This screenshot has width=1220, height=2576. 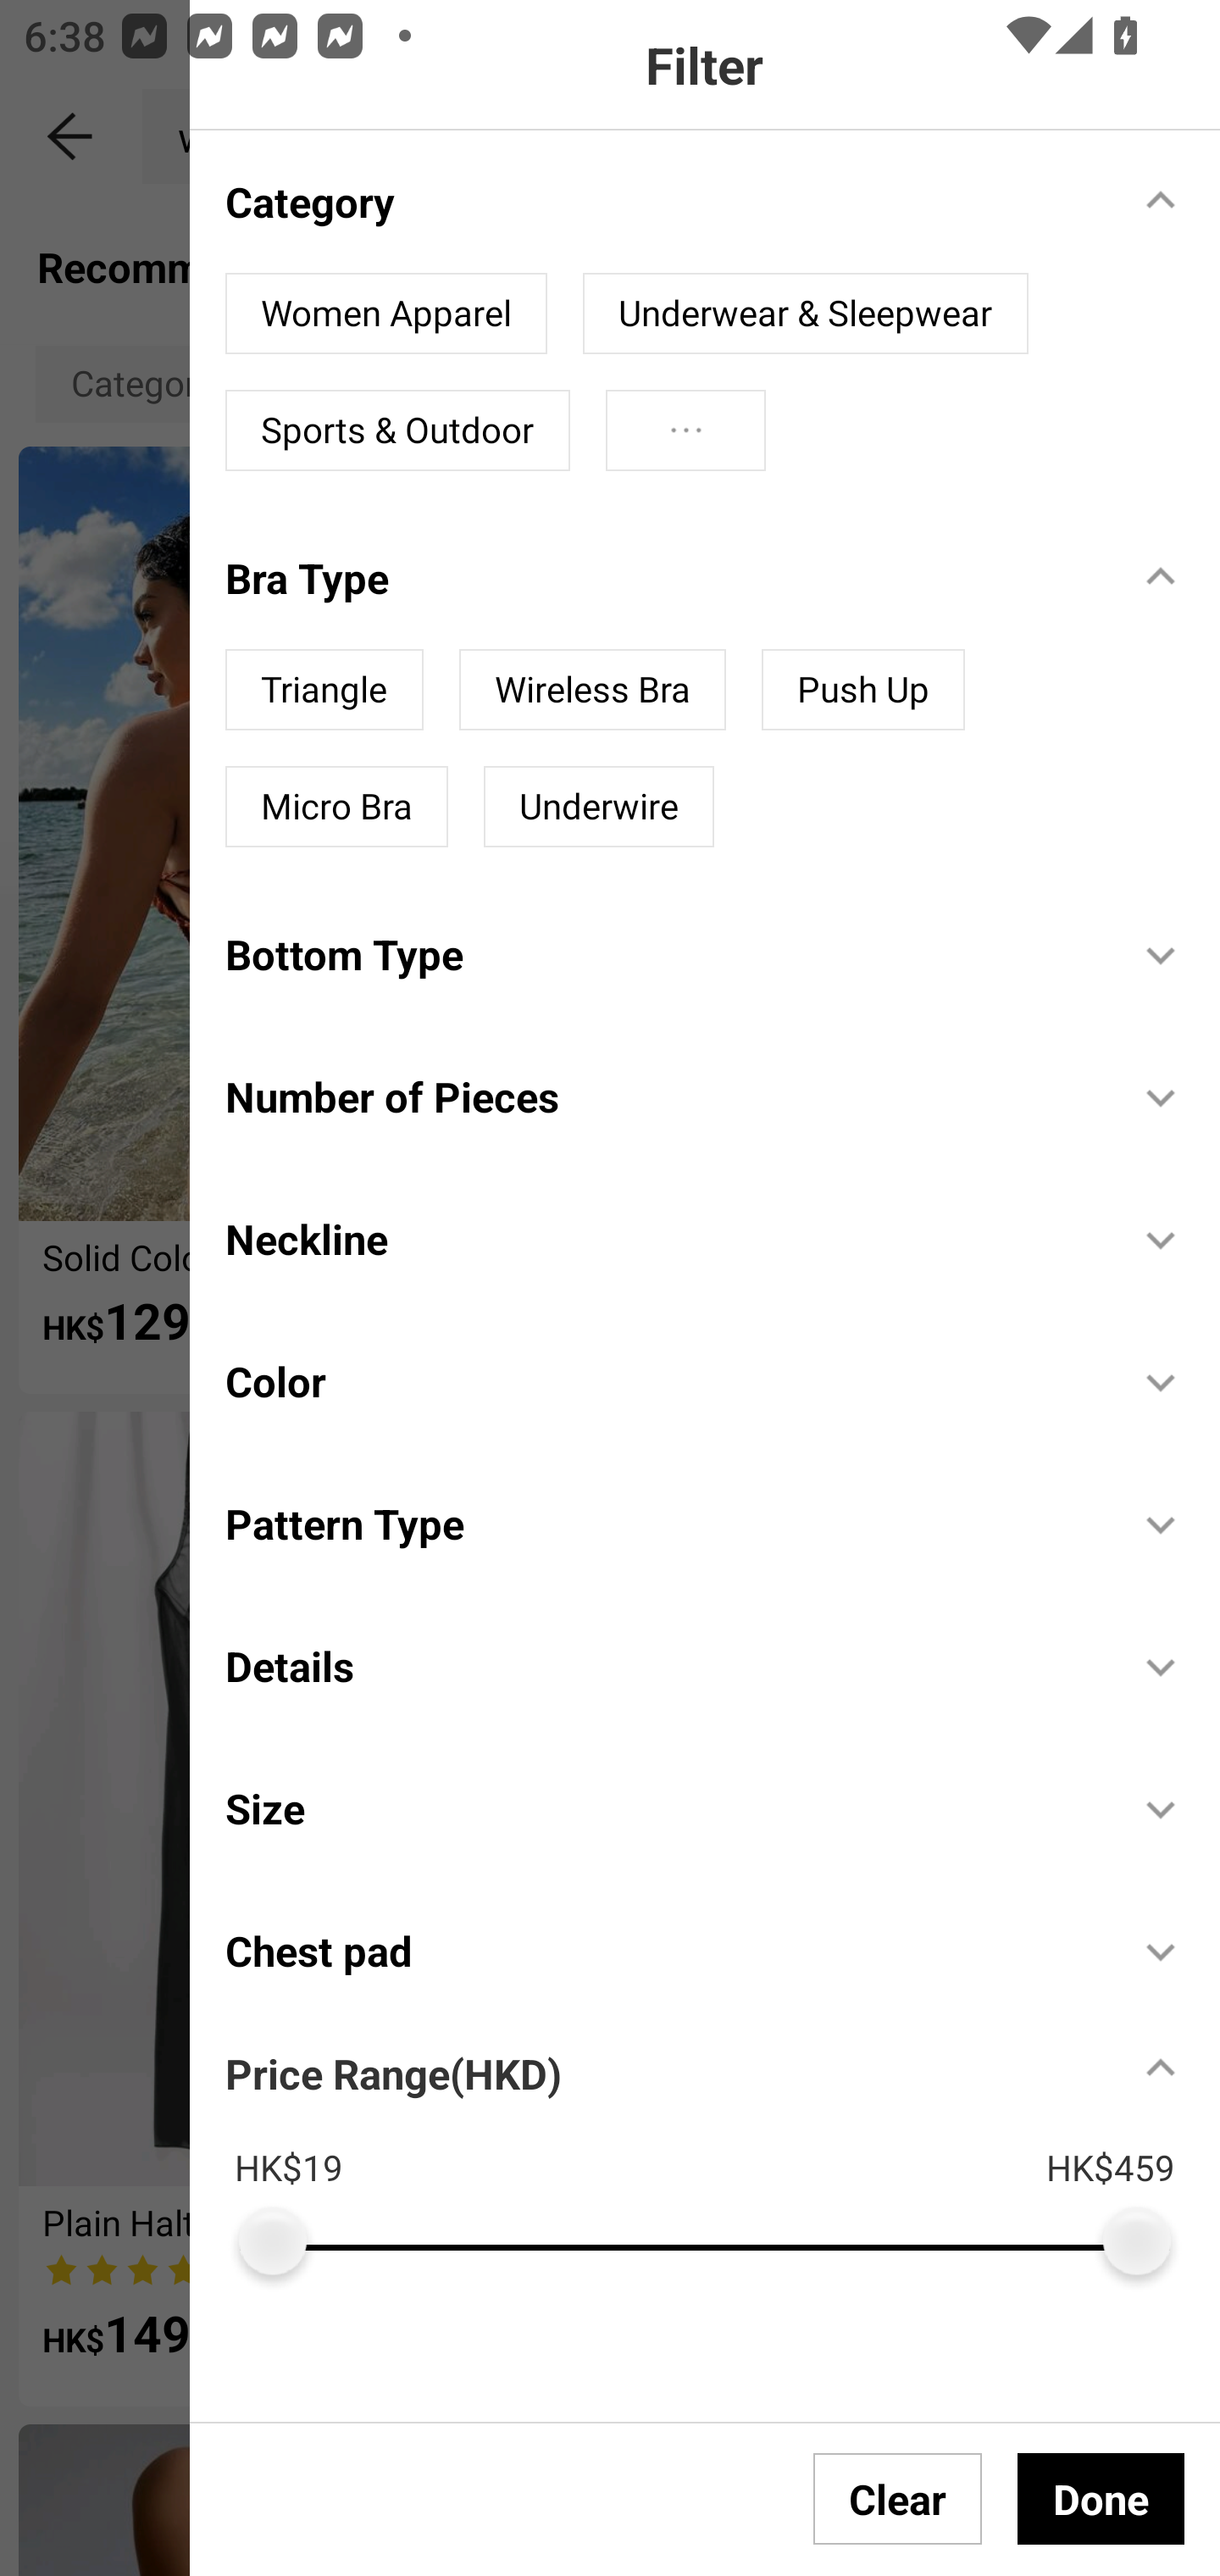 What do you see at coordinates (663, 954) in the screenshot?
I see `Bottom Type` at bounding box center [663, 954].